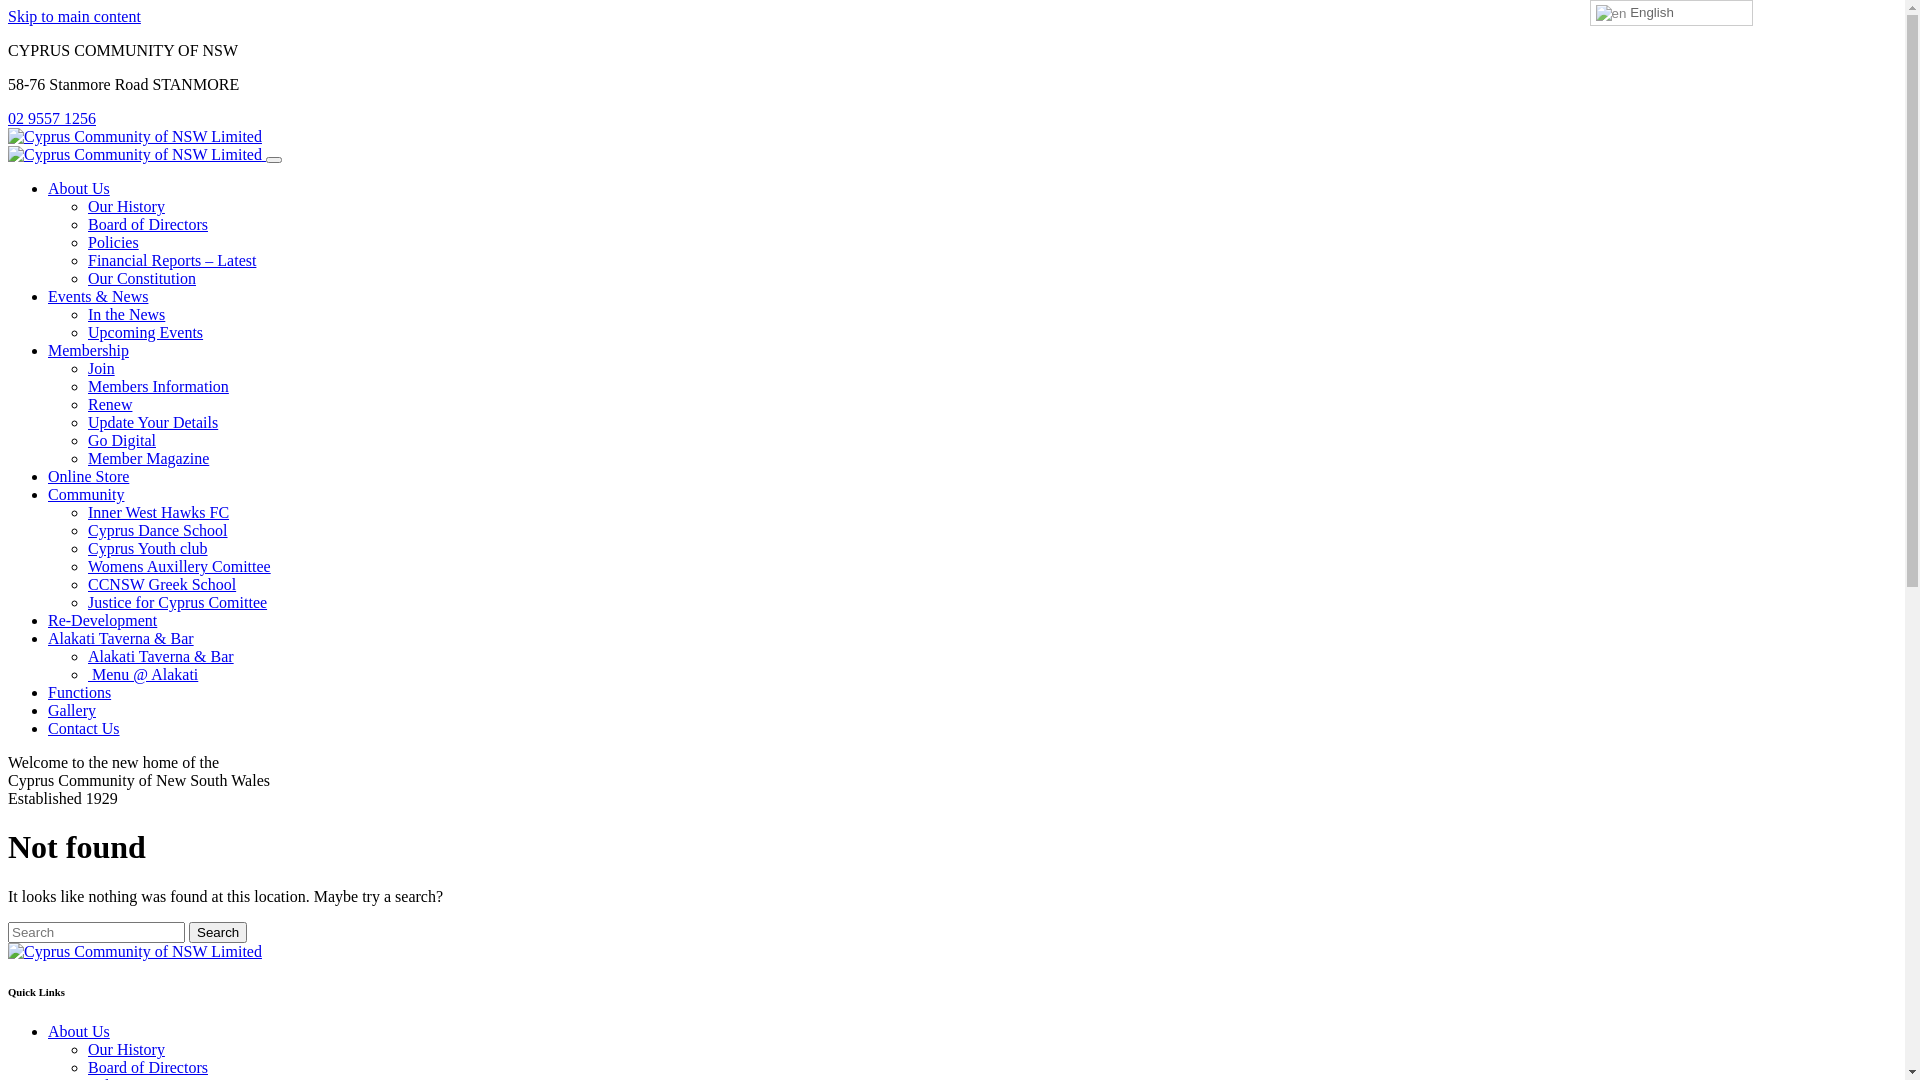 The image size is (1920, 1080). I want to click on Search, so click(218, 932).